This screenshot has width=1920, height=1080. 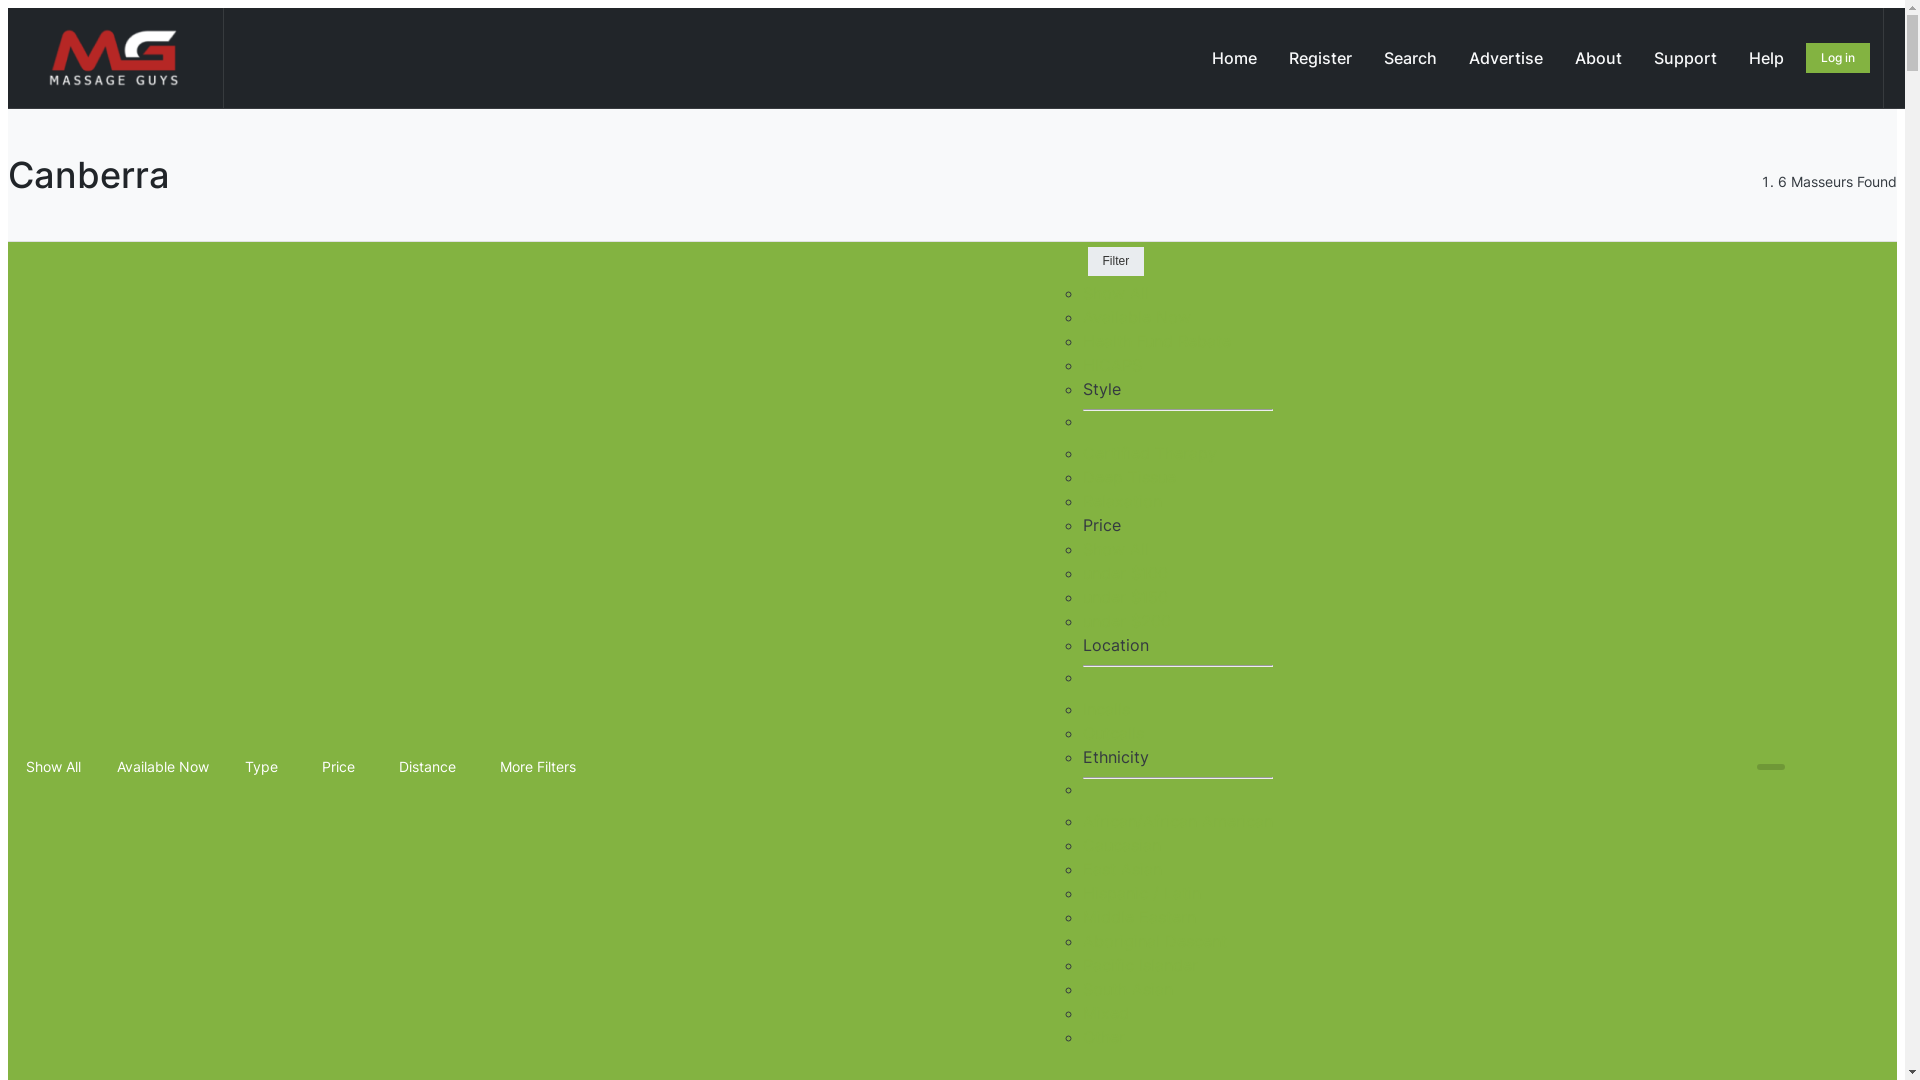 I want to click on Outcalls, so click(x=1112, y=733).